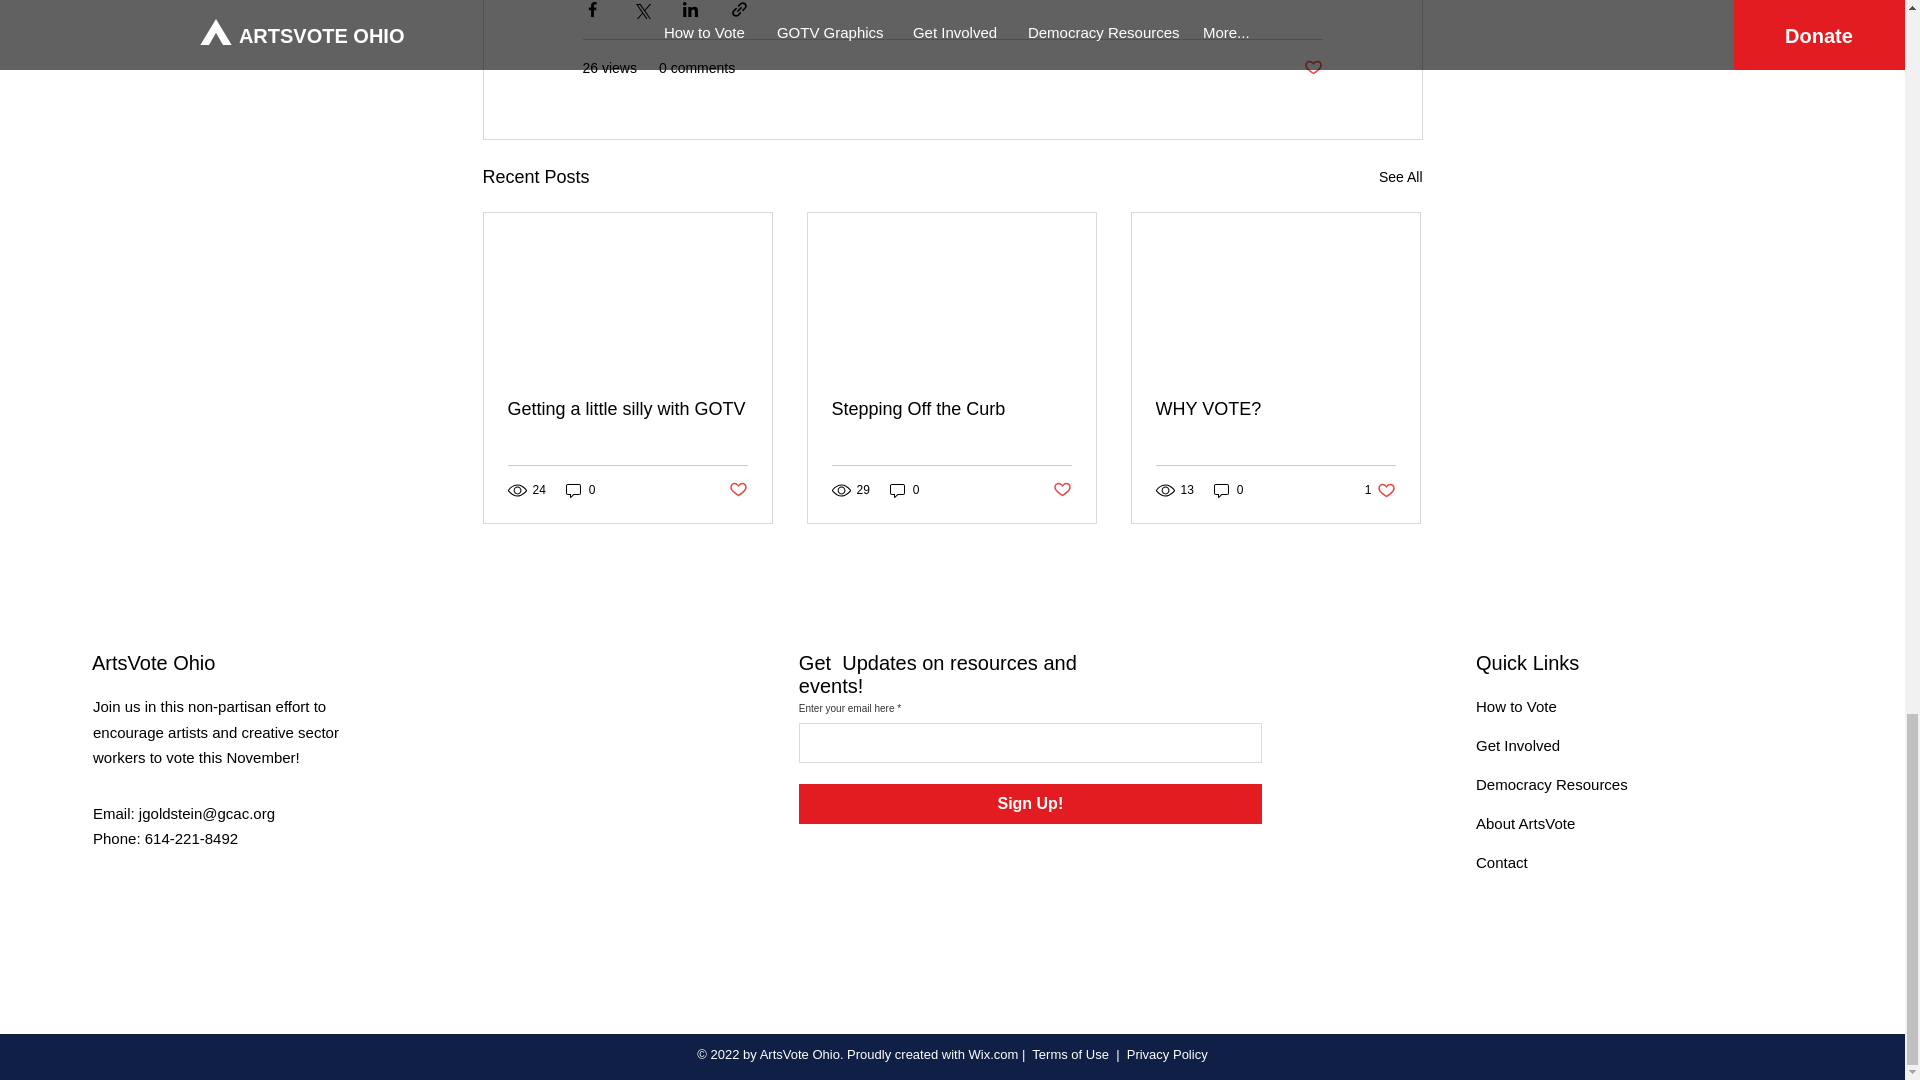  What do you see at coordinates (1380, 490) in the screenshot?
I see `0` at bounding box center [1380, 490].